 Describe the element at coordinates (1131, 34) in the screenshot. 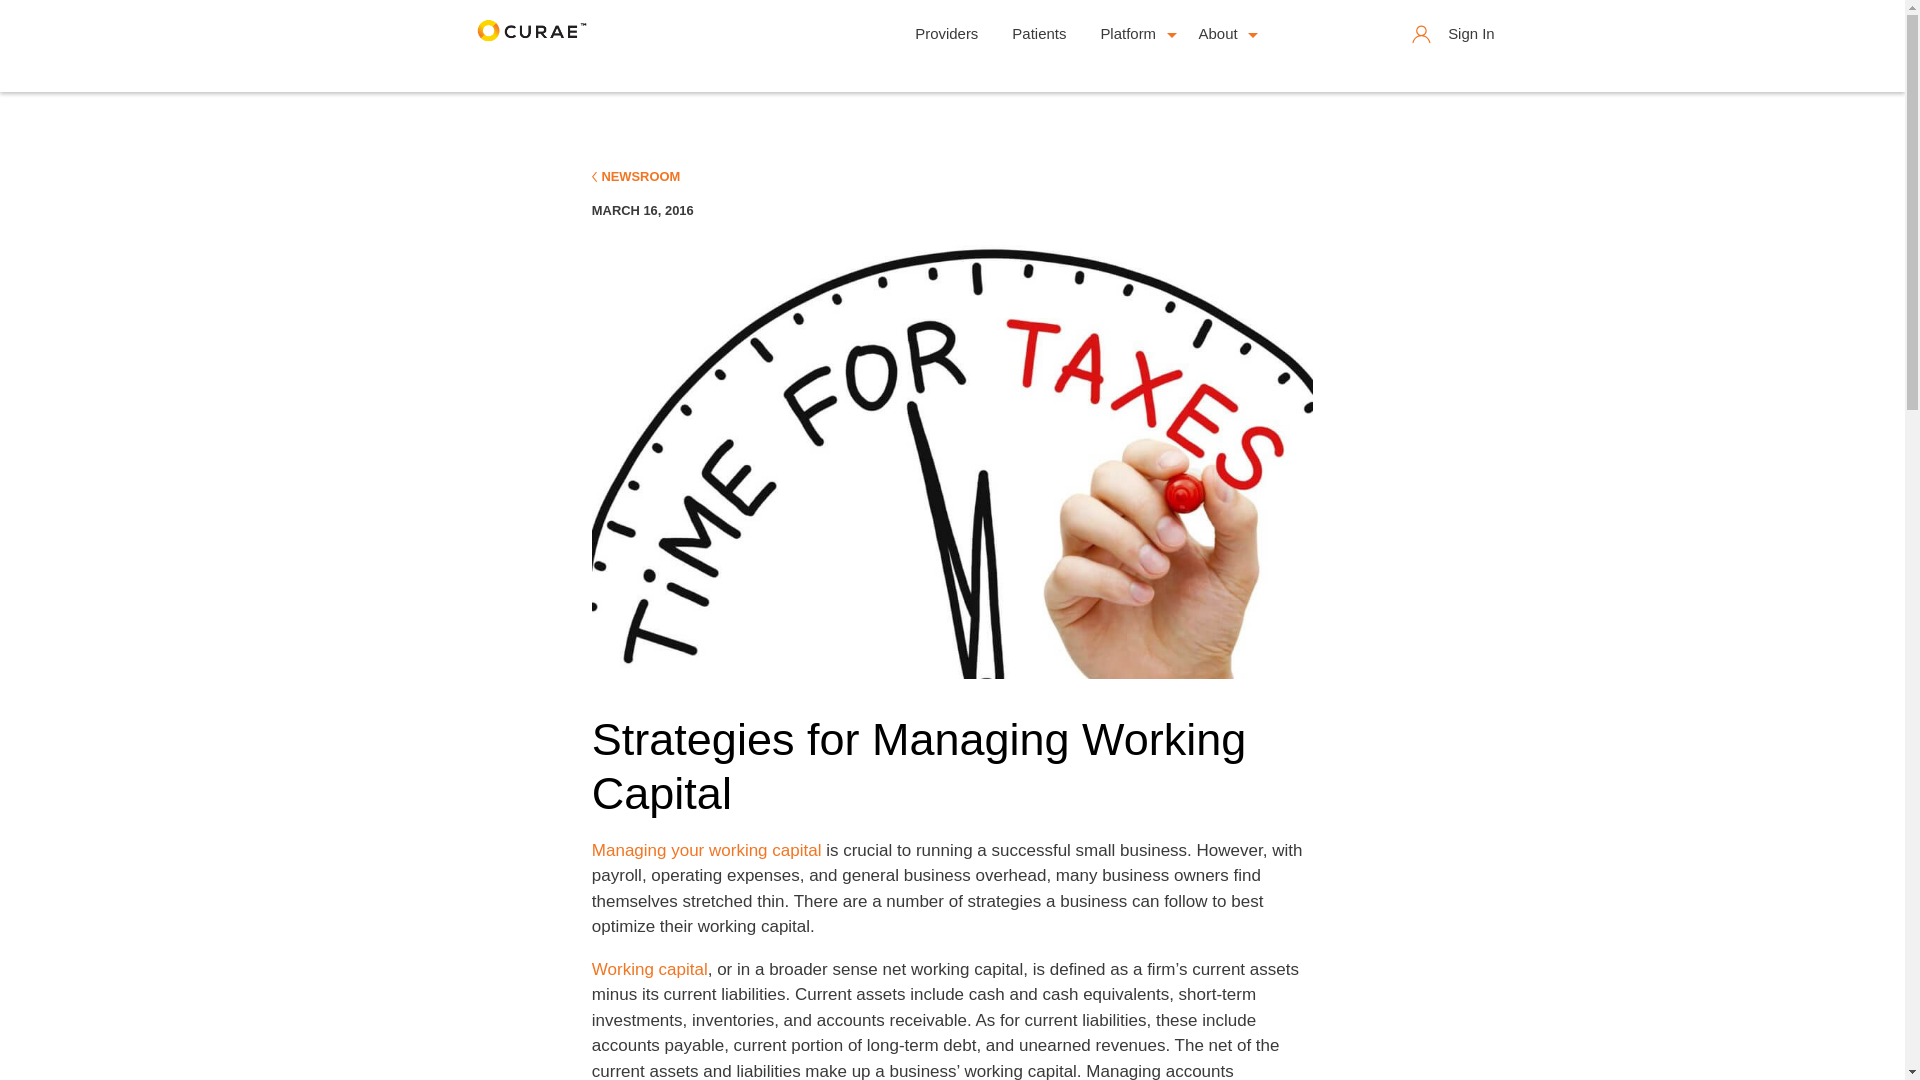

I see `Platform` at that location.